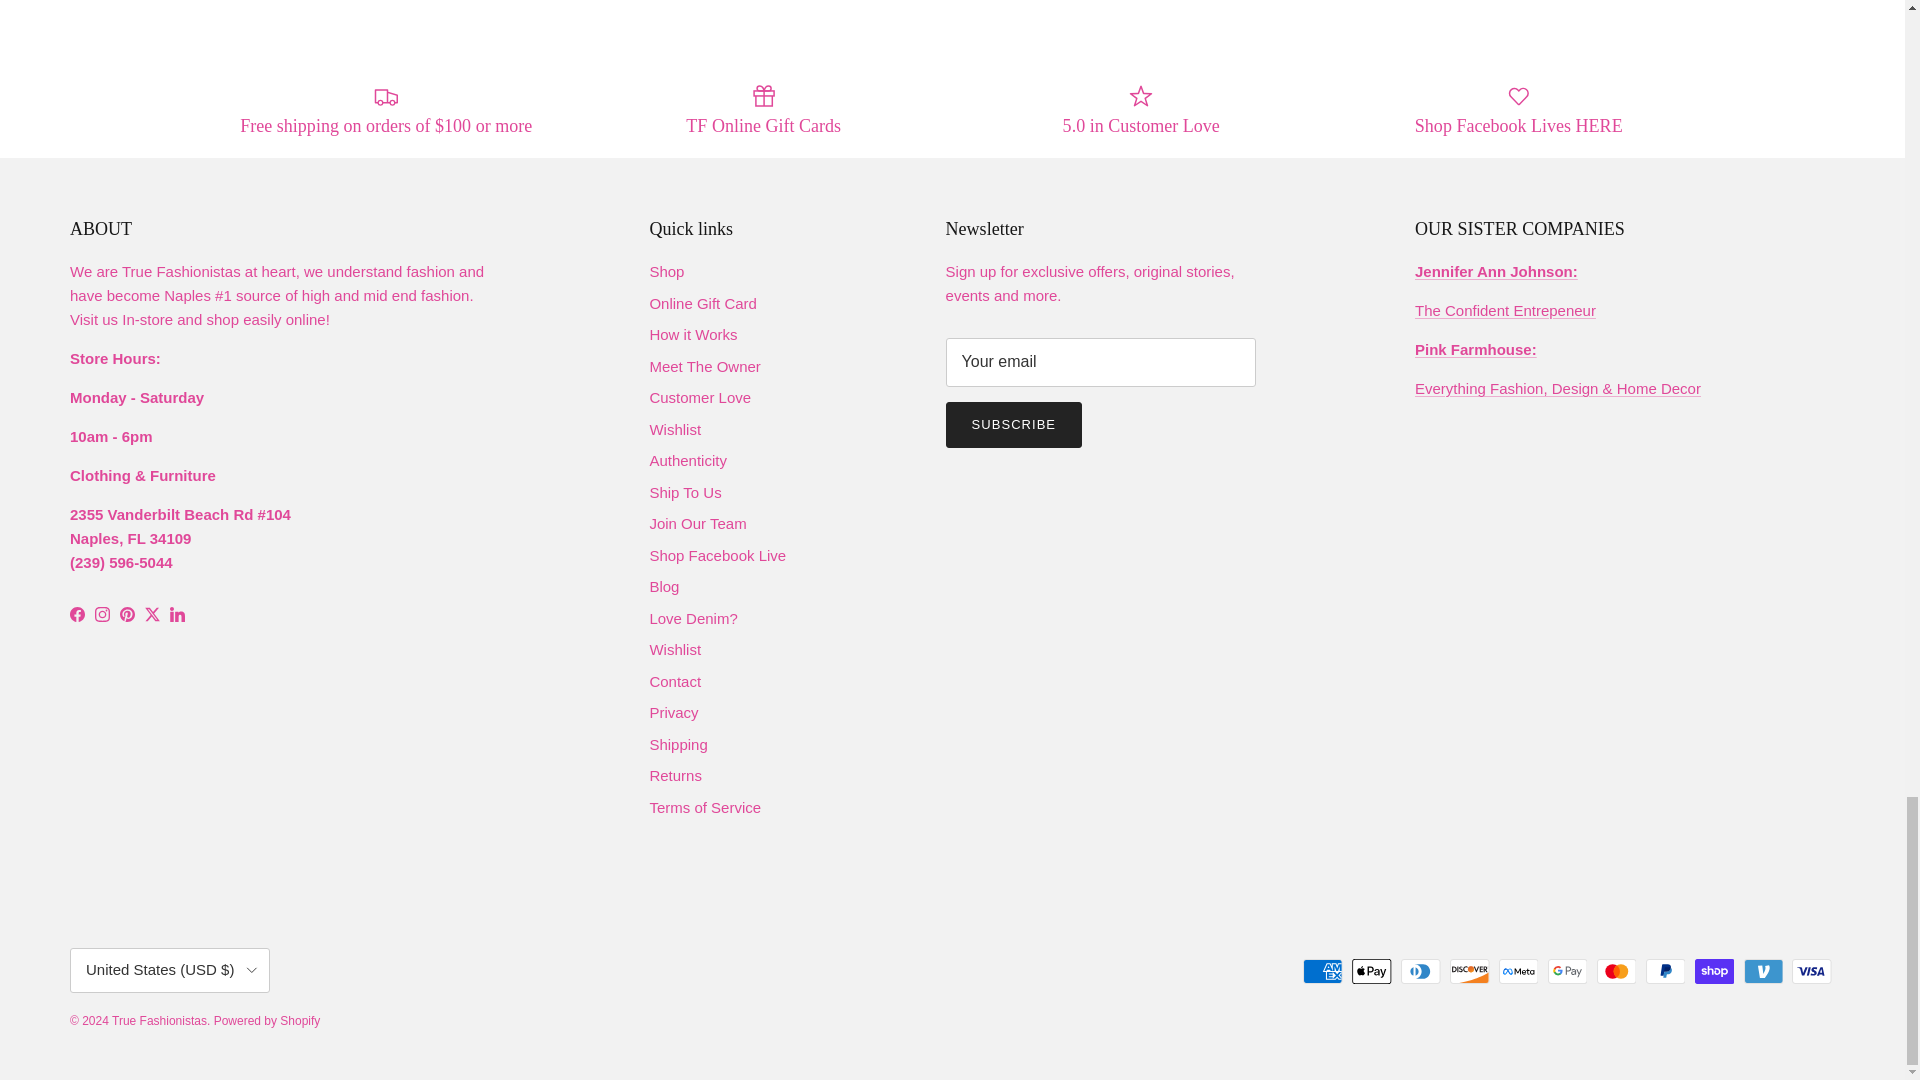 The image size is (1920, 1080). I want to click on Venmo, so click(1763, 971).